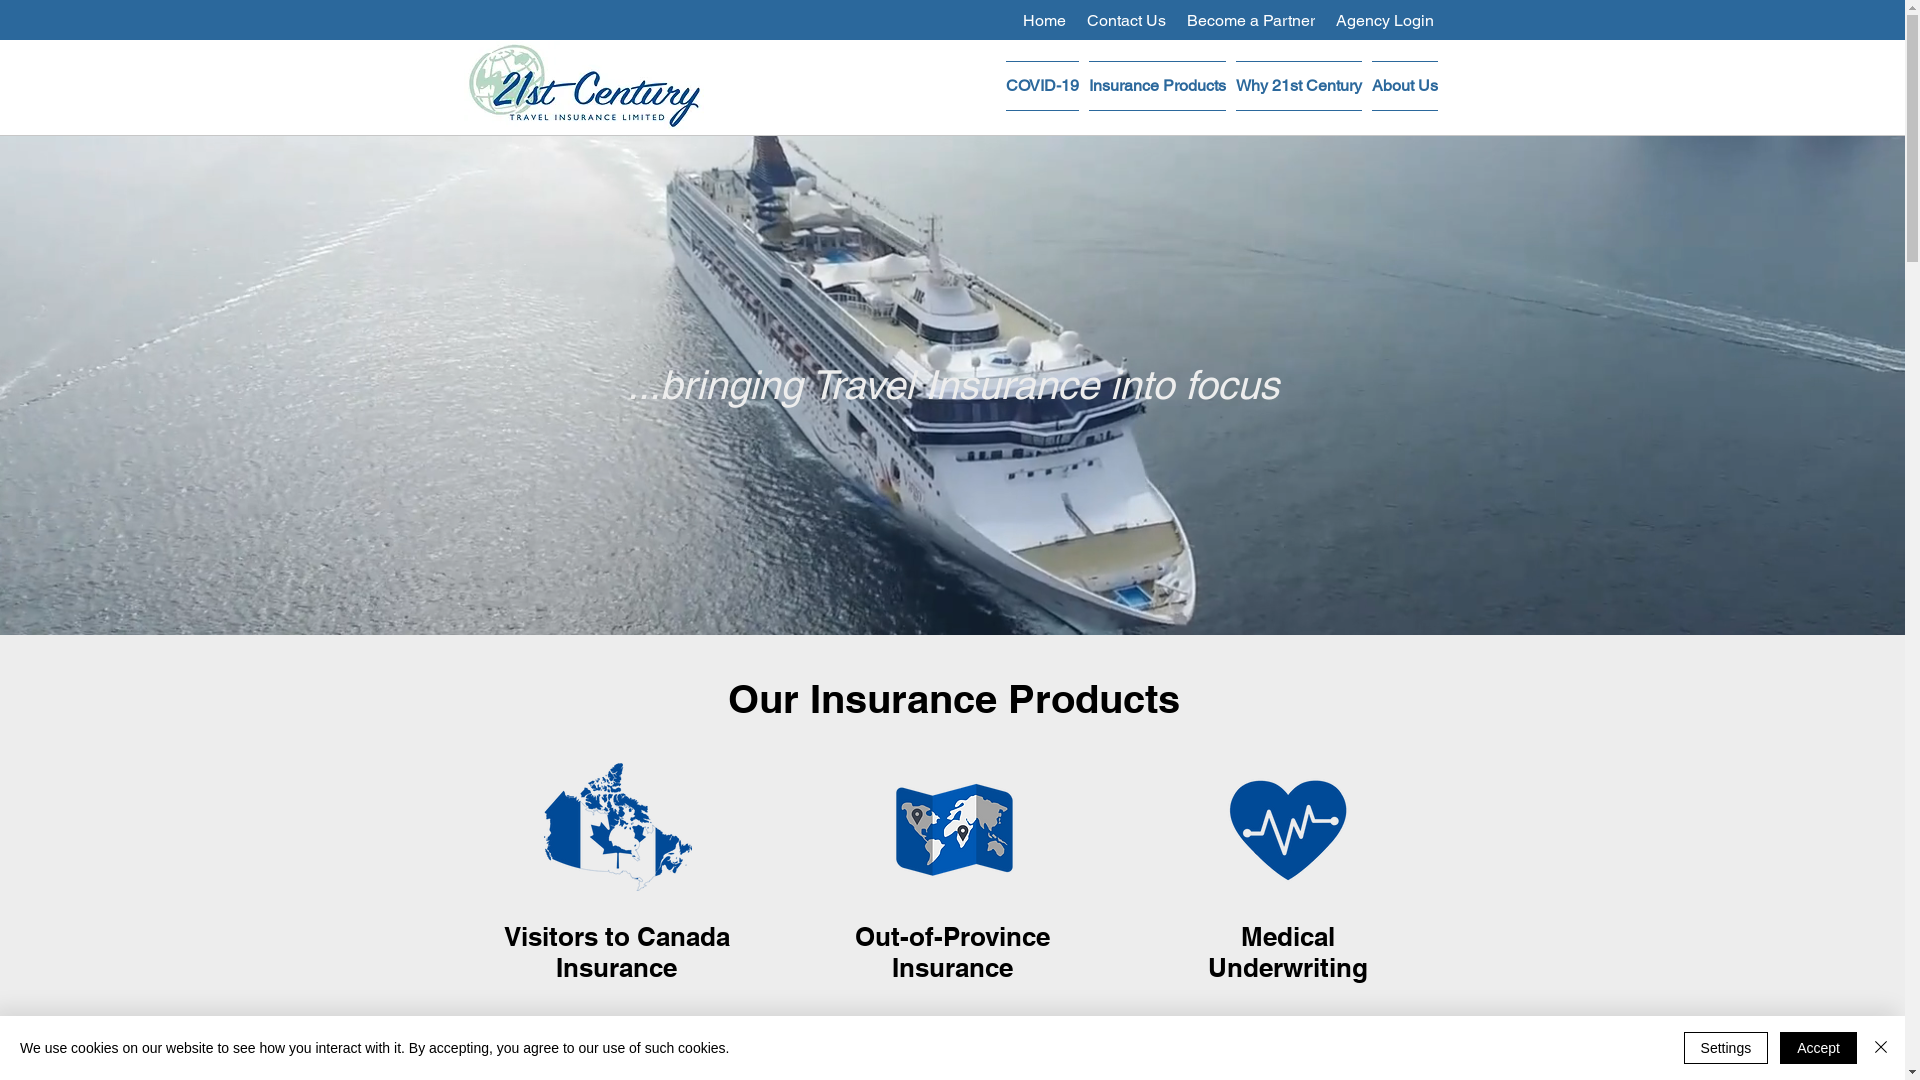 The image size is (1920, 1080). Describe the element at coordinates (1402, 86) in the screenshot. I see `About Us` at that location.